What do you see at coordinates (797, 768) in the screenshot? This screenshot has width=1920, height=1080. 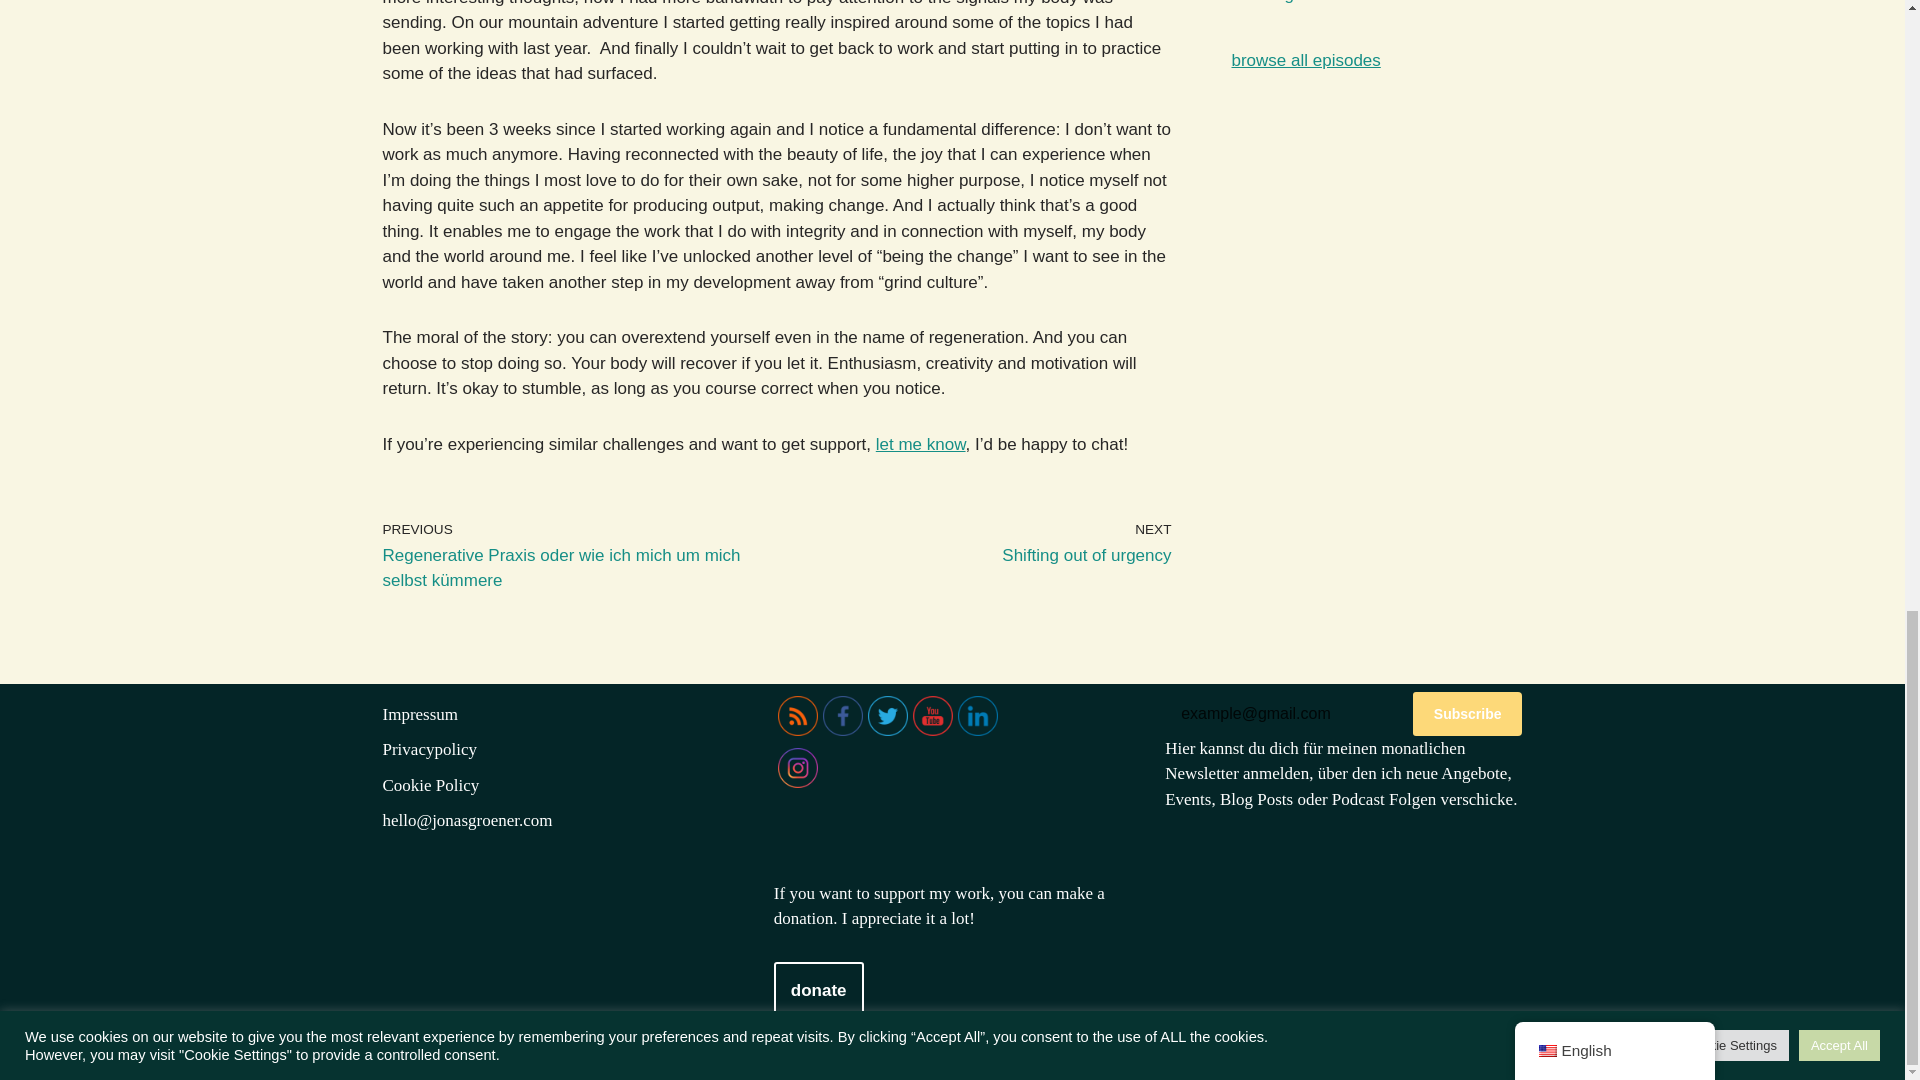 I see `RSS` at bounding box center [797, 768].